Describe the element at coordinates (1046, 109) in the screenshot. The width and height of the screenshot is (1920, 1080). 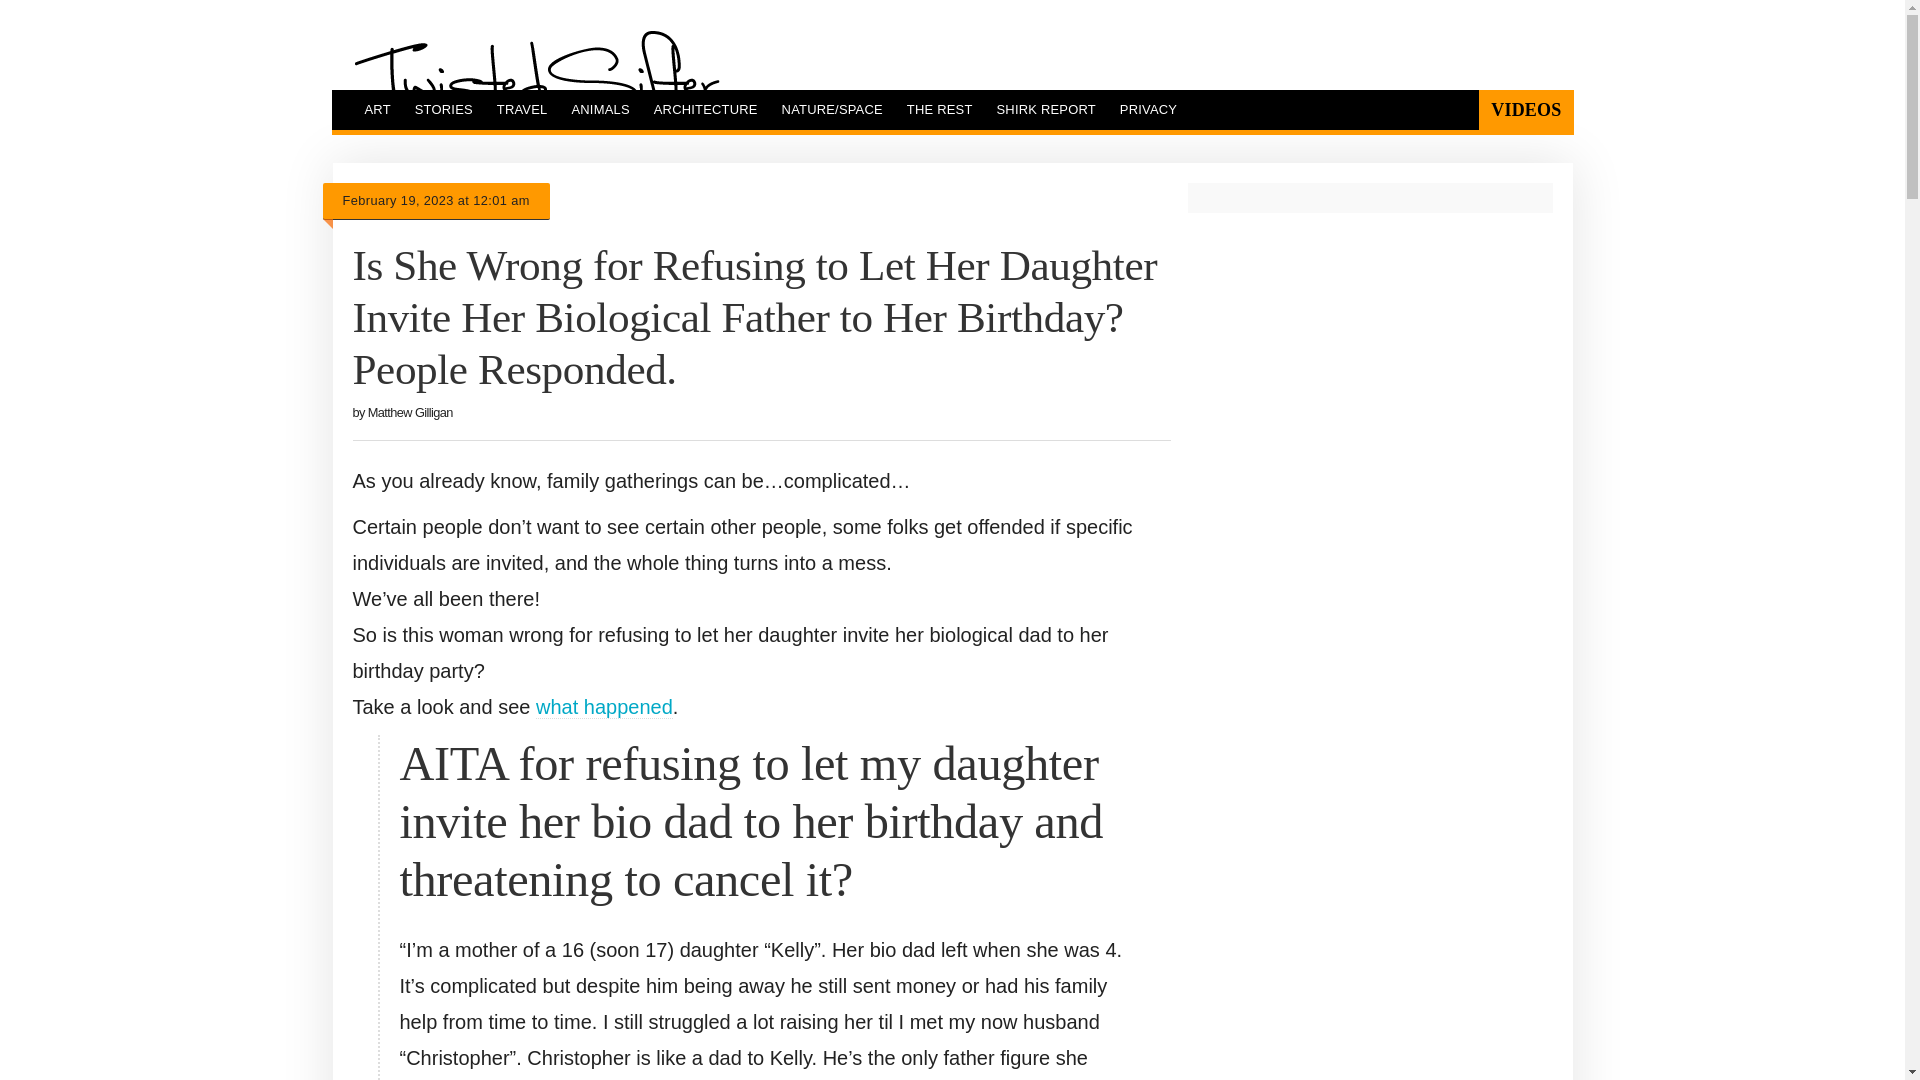
I see `SHIRK REPORT` at that location.